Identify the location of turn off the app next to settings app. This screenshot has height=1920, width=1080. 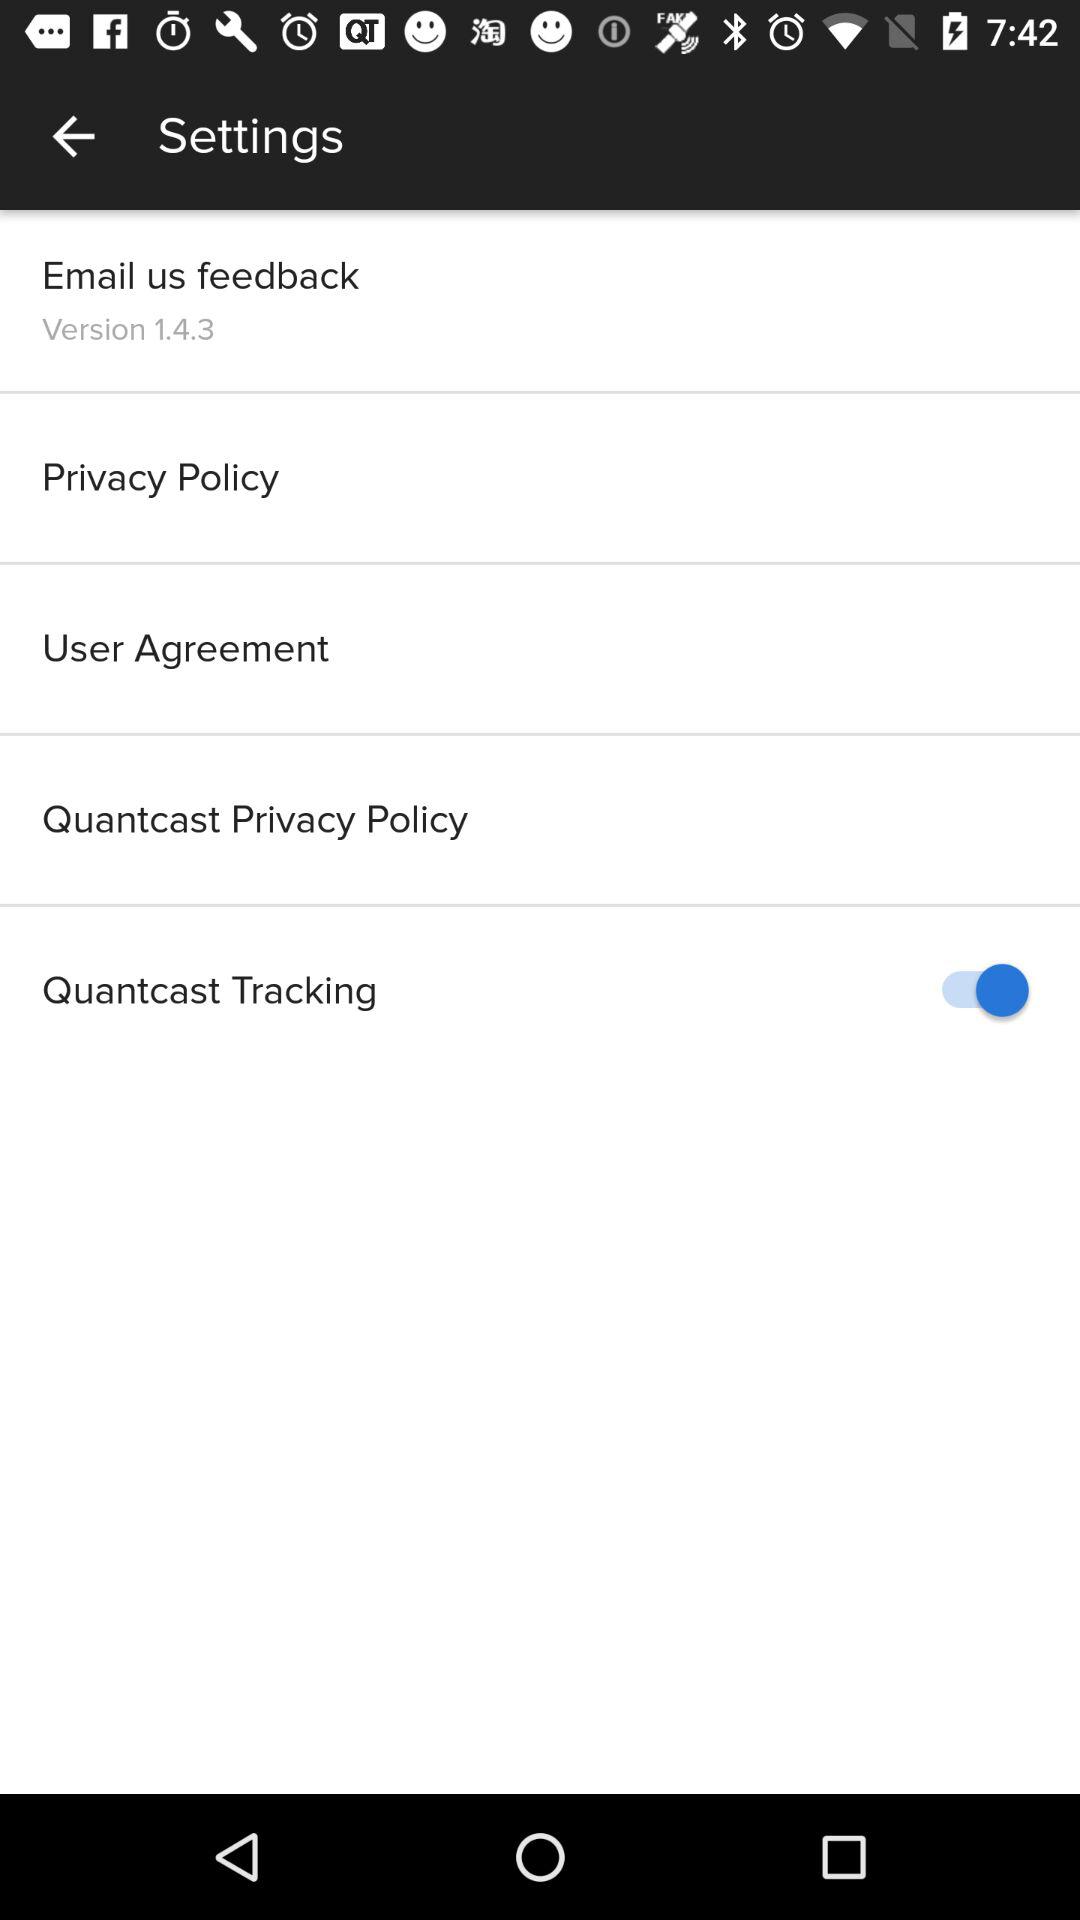
(73, 136).